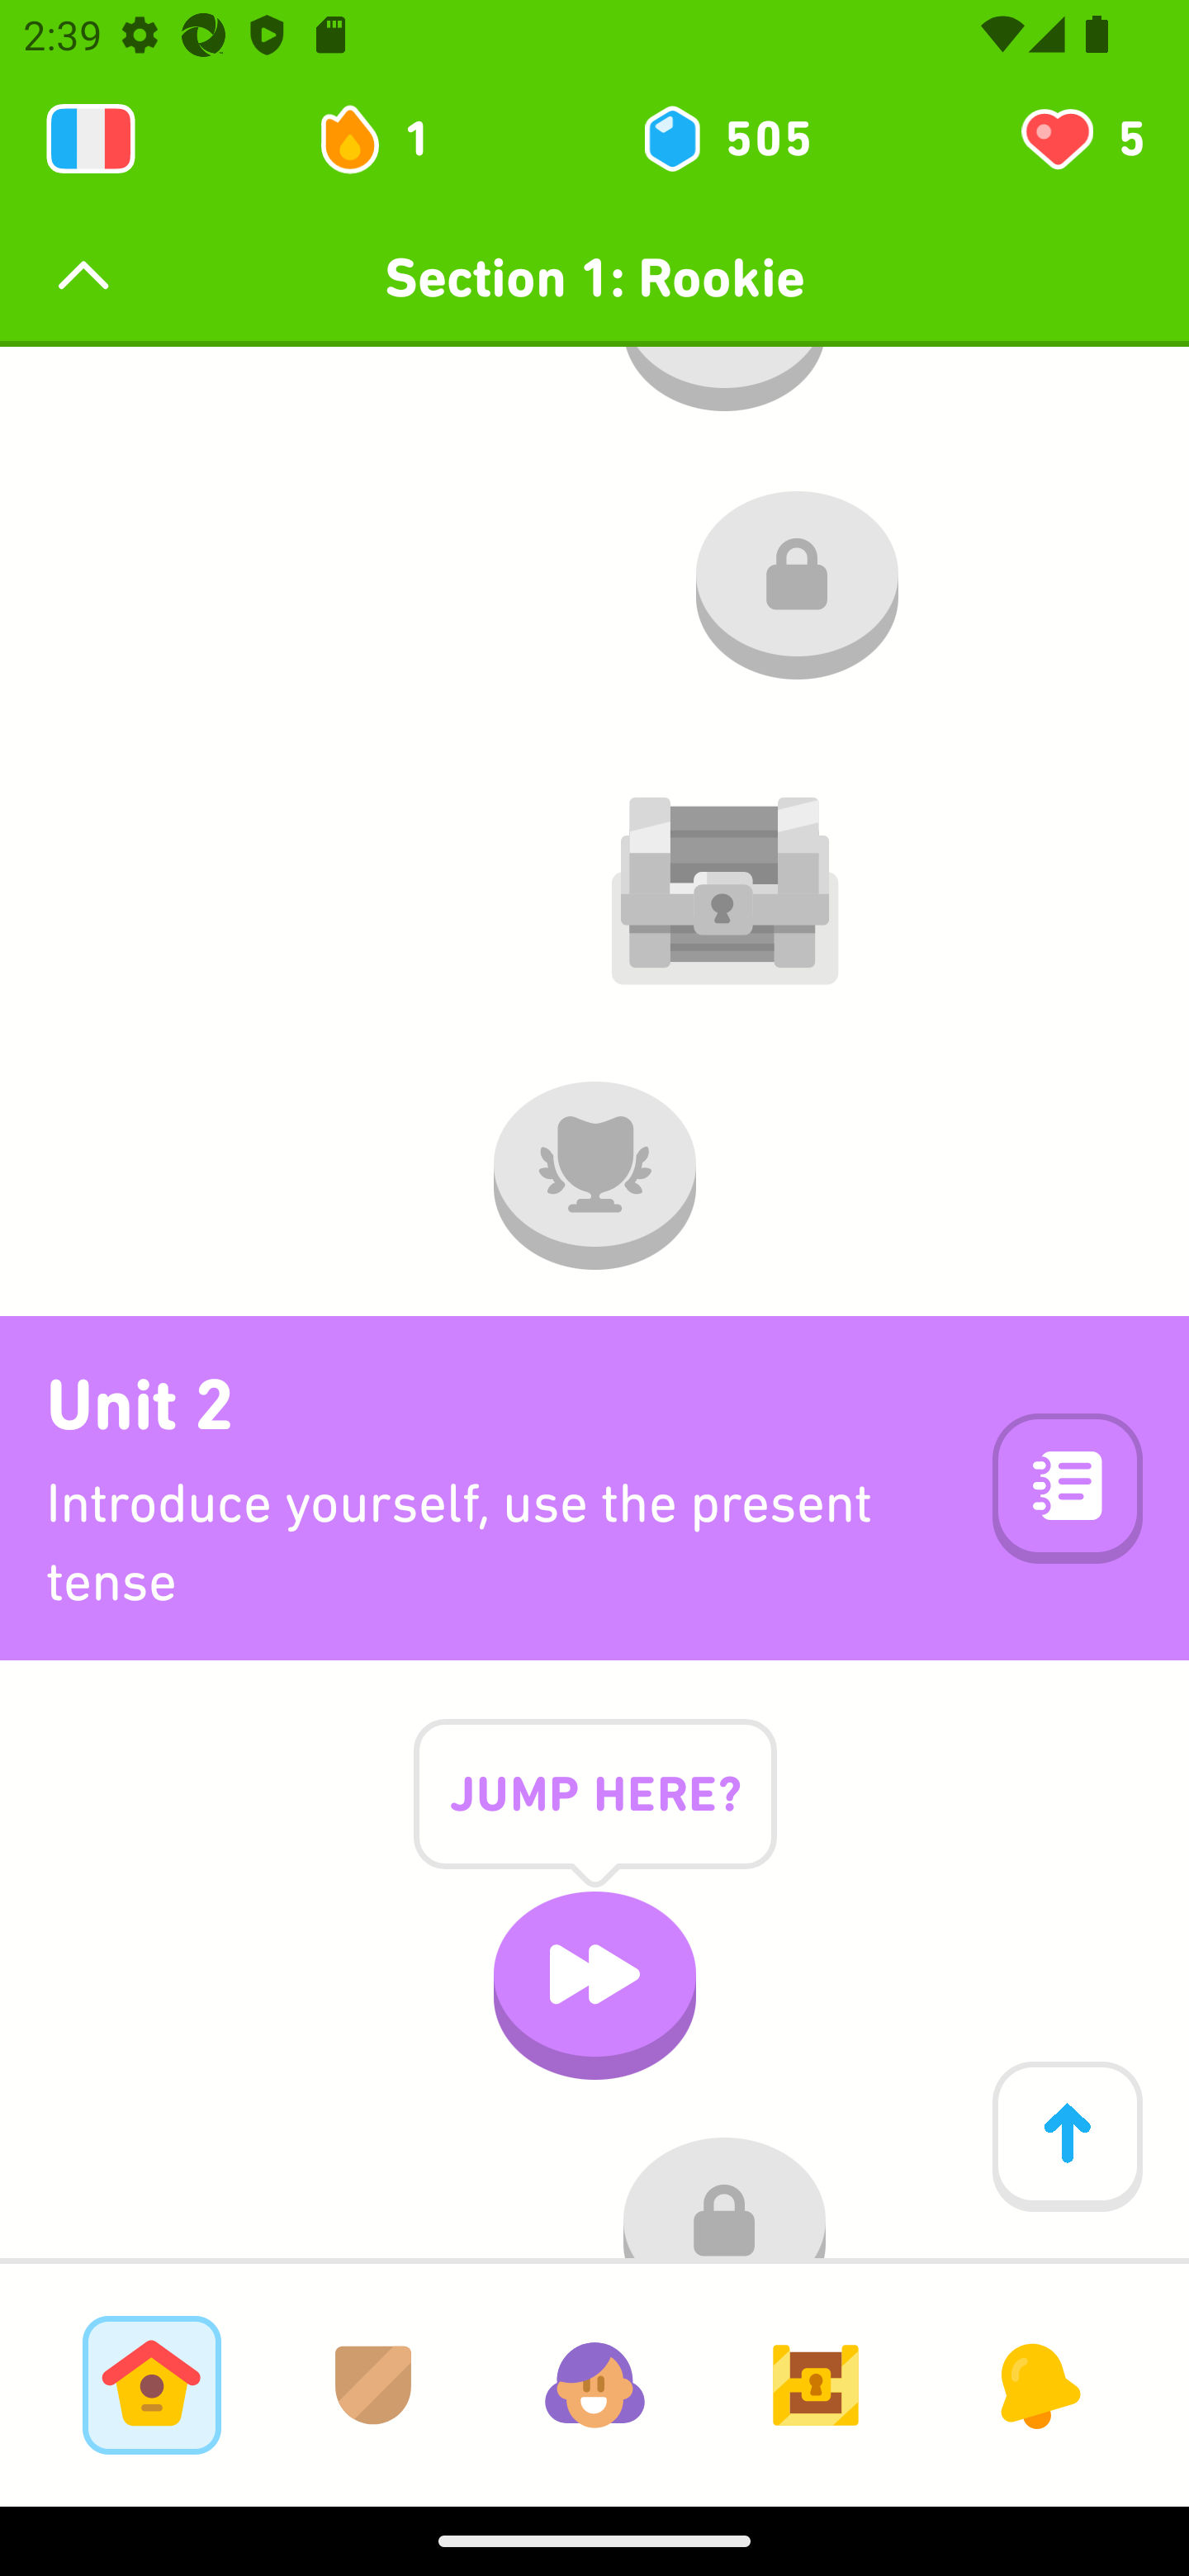 The image size is (1189, 2576). What do you see at coordinates (594, 277) in the screenshot?
I see `Section 1: Rookie` at bounding box center [594, 277].